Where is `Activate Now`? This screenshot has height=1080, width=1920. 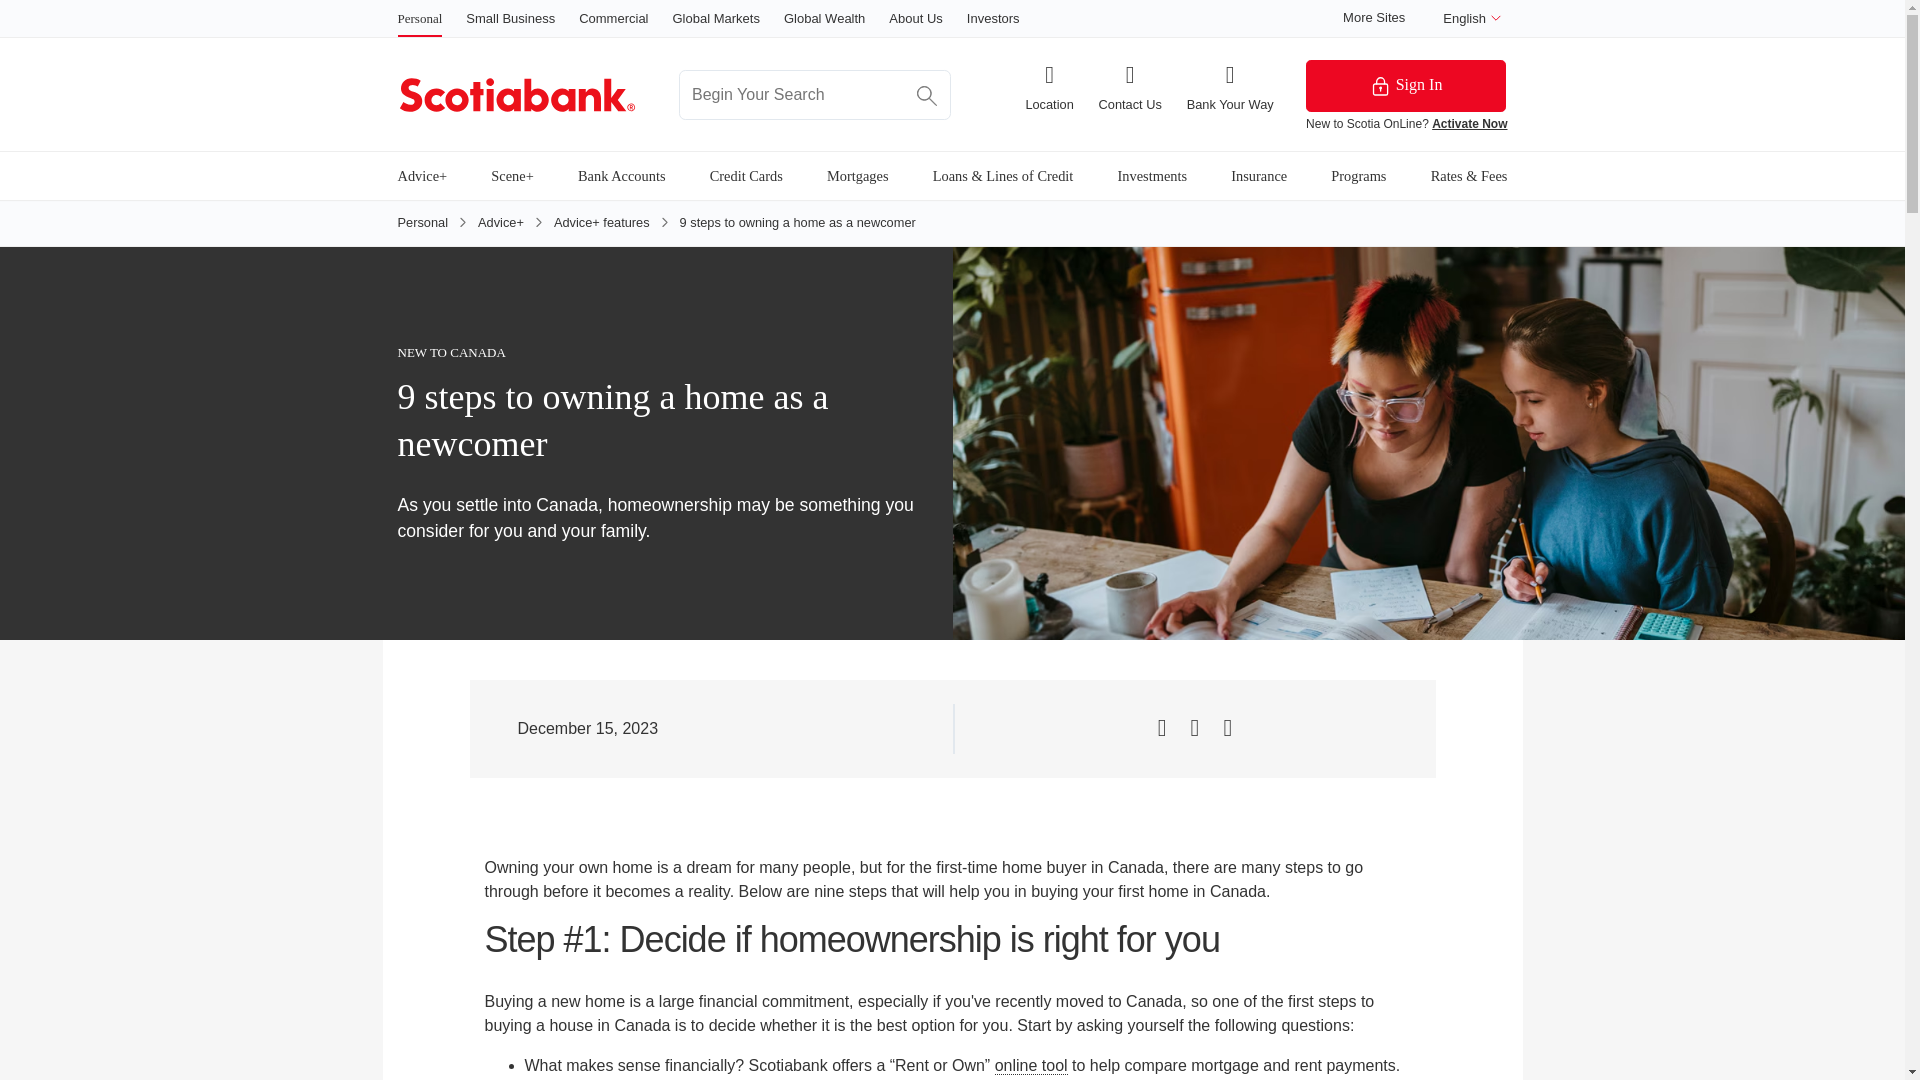 Activate Now is located at coordinates (1470, 123).